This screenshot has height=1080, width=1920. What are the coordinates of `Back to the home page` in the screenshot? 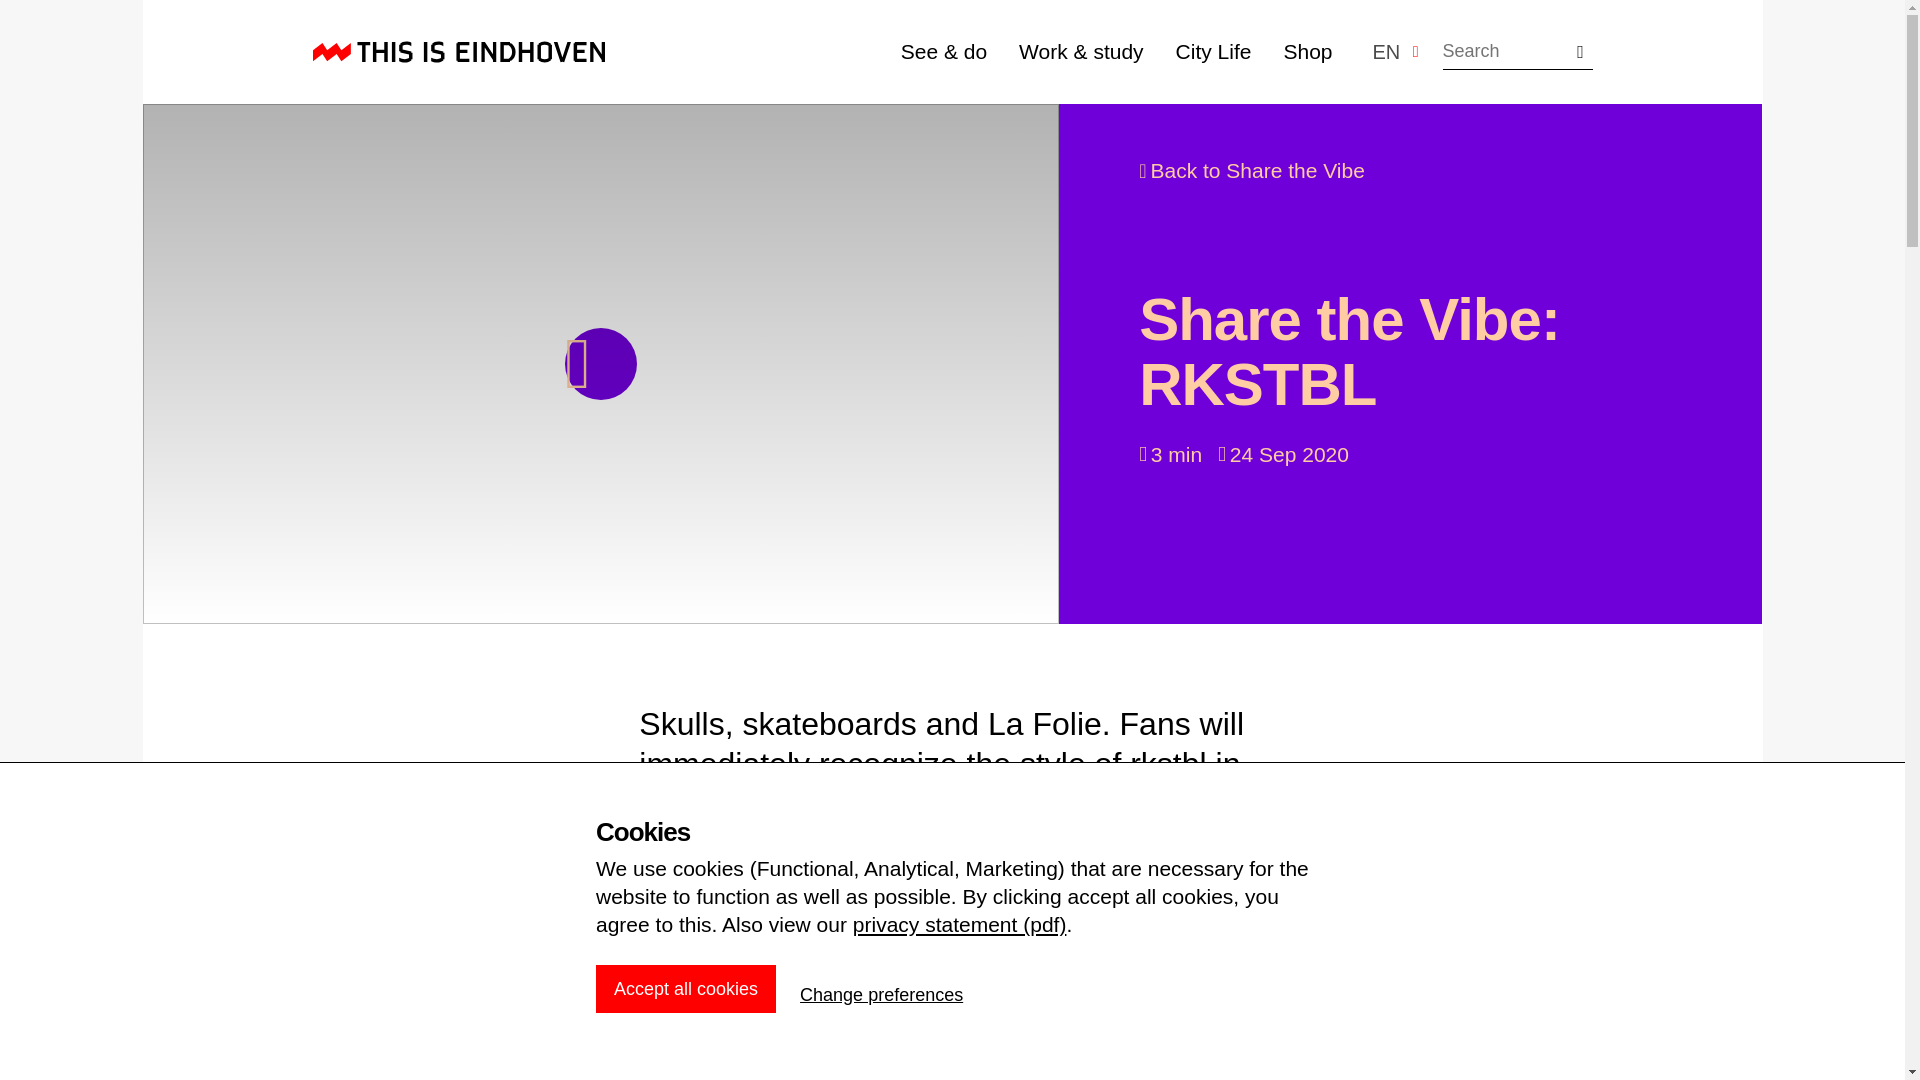 It's located at (458, 51).